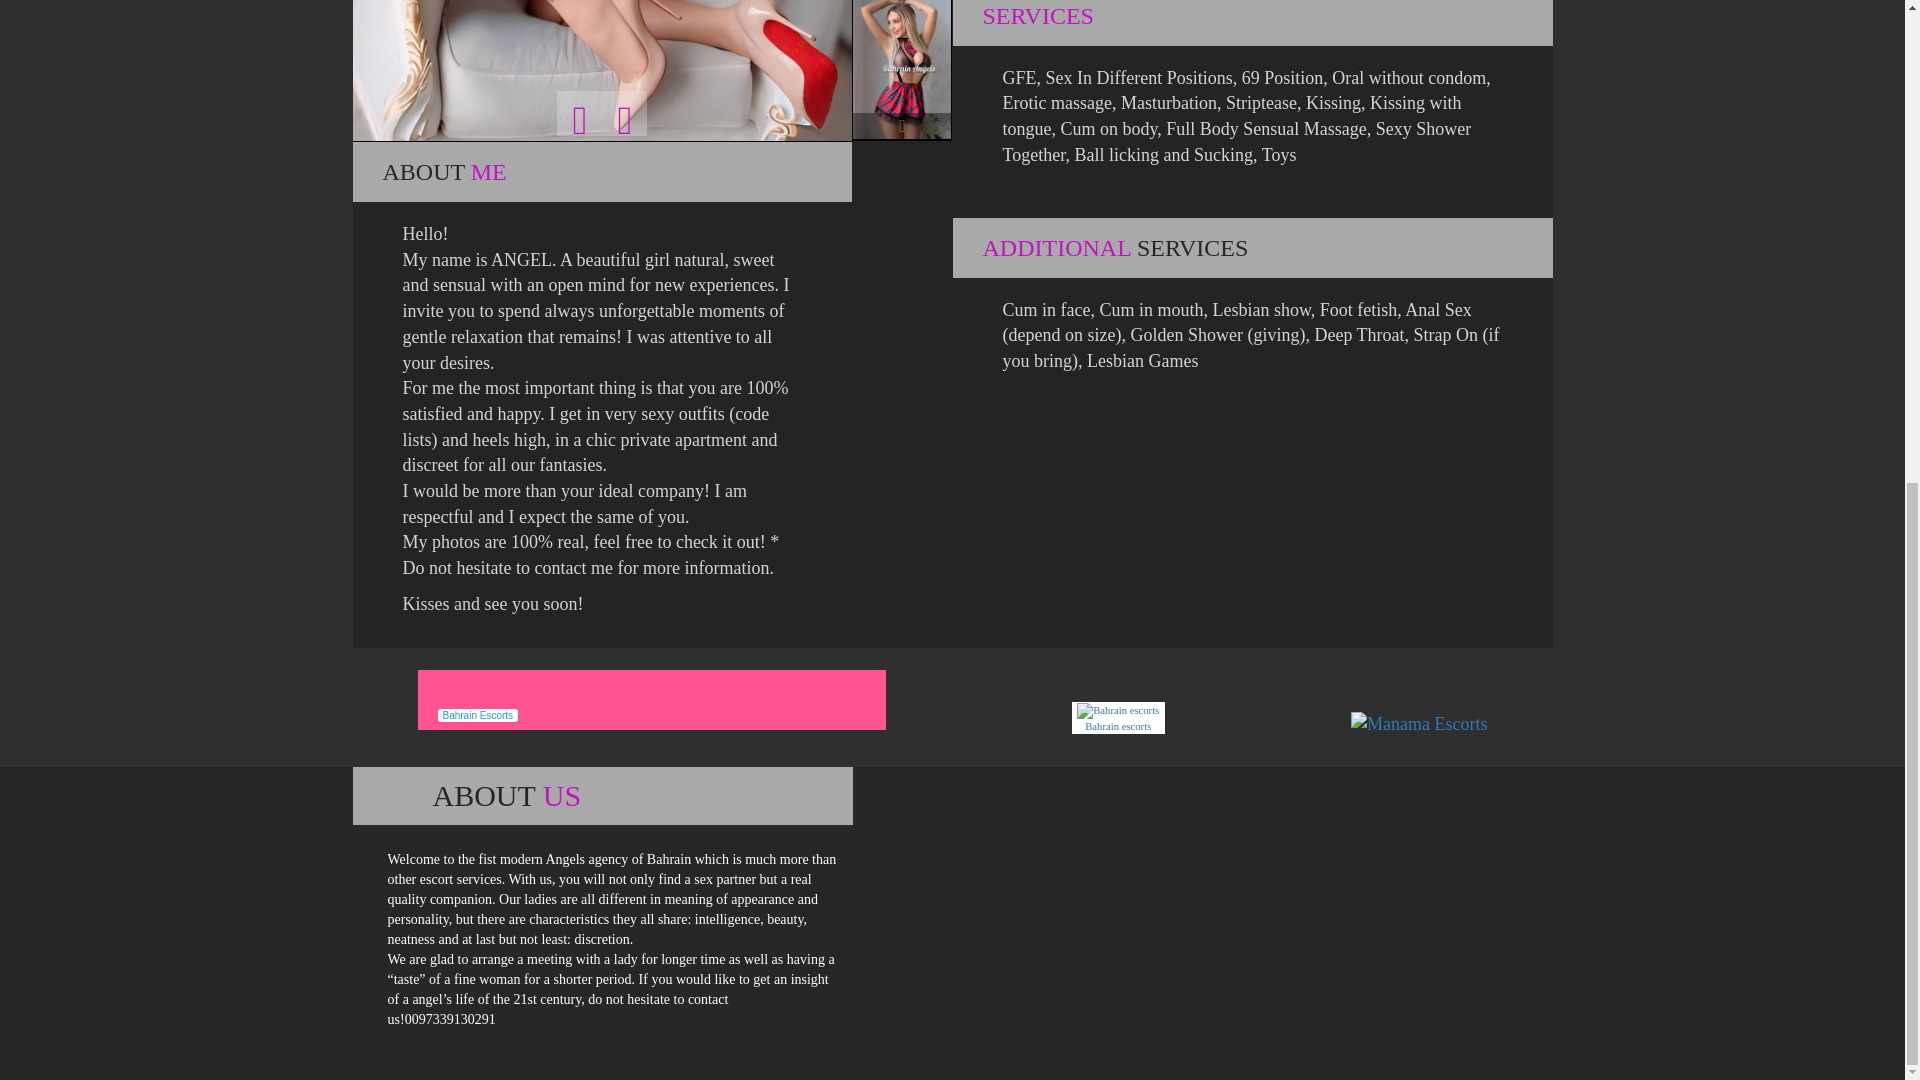  I want to click on Bahrain escorts, so click(1118, 718).